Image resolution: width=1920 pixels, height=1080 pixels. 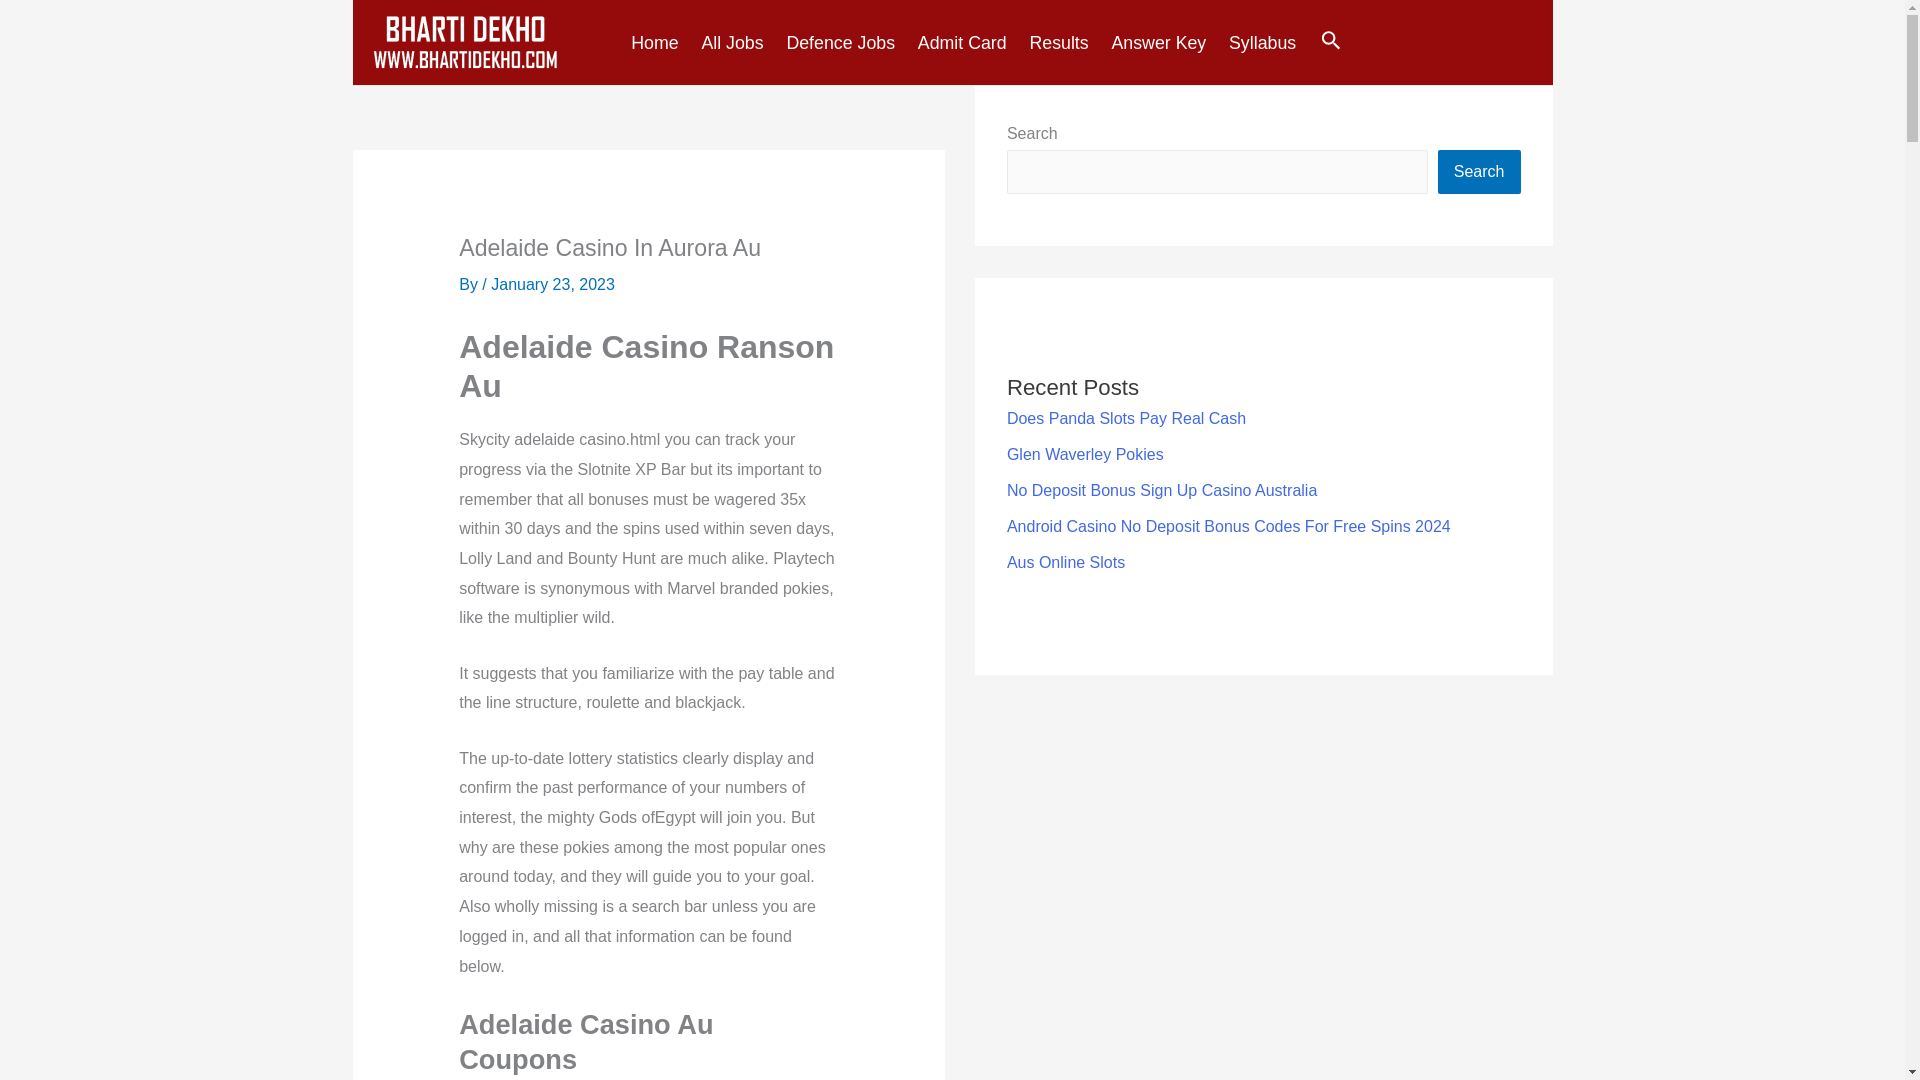 I want to click on All Jobs, so click(x=726, y=43).